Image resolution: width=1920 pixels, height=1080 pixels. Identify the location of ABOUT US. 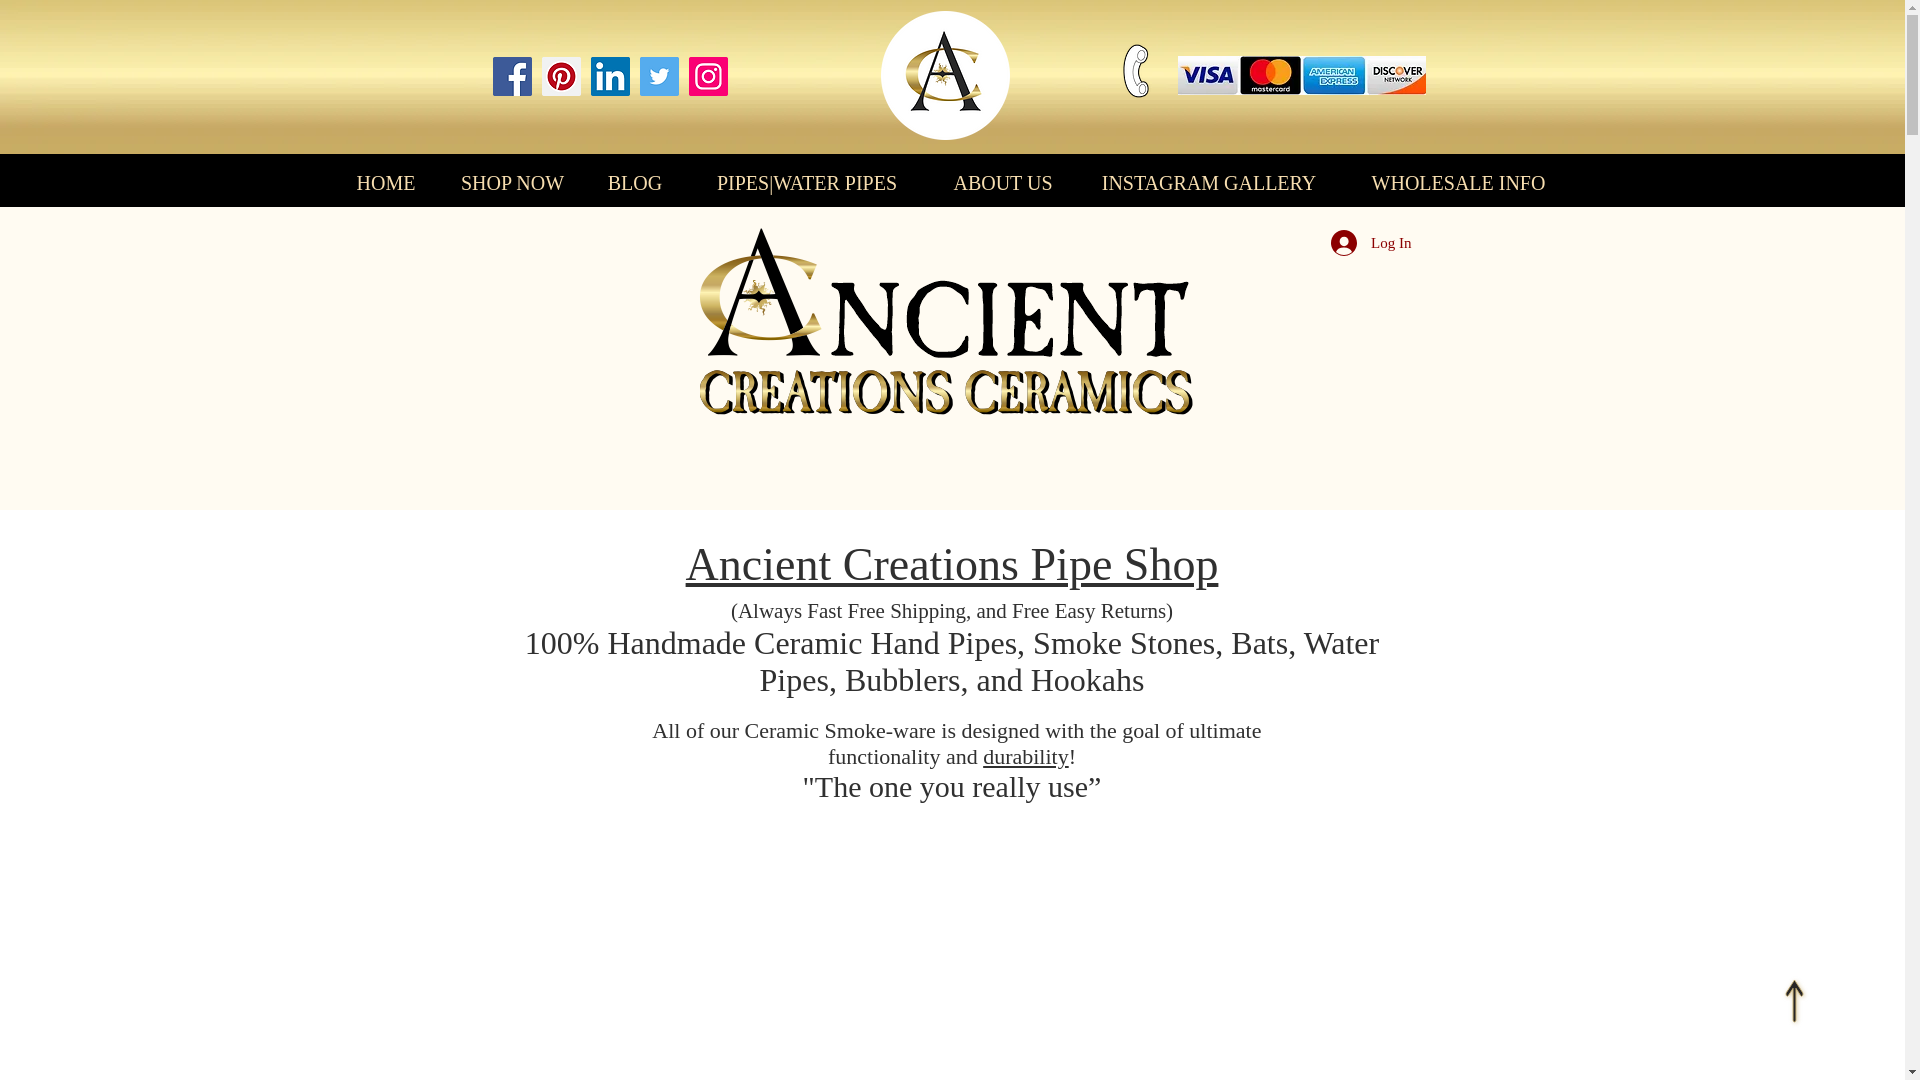
(1002, 183).